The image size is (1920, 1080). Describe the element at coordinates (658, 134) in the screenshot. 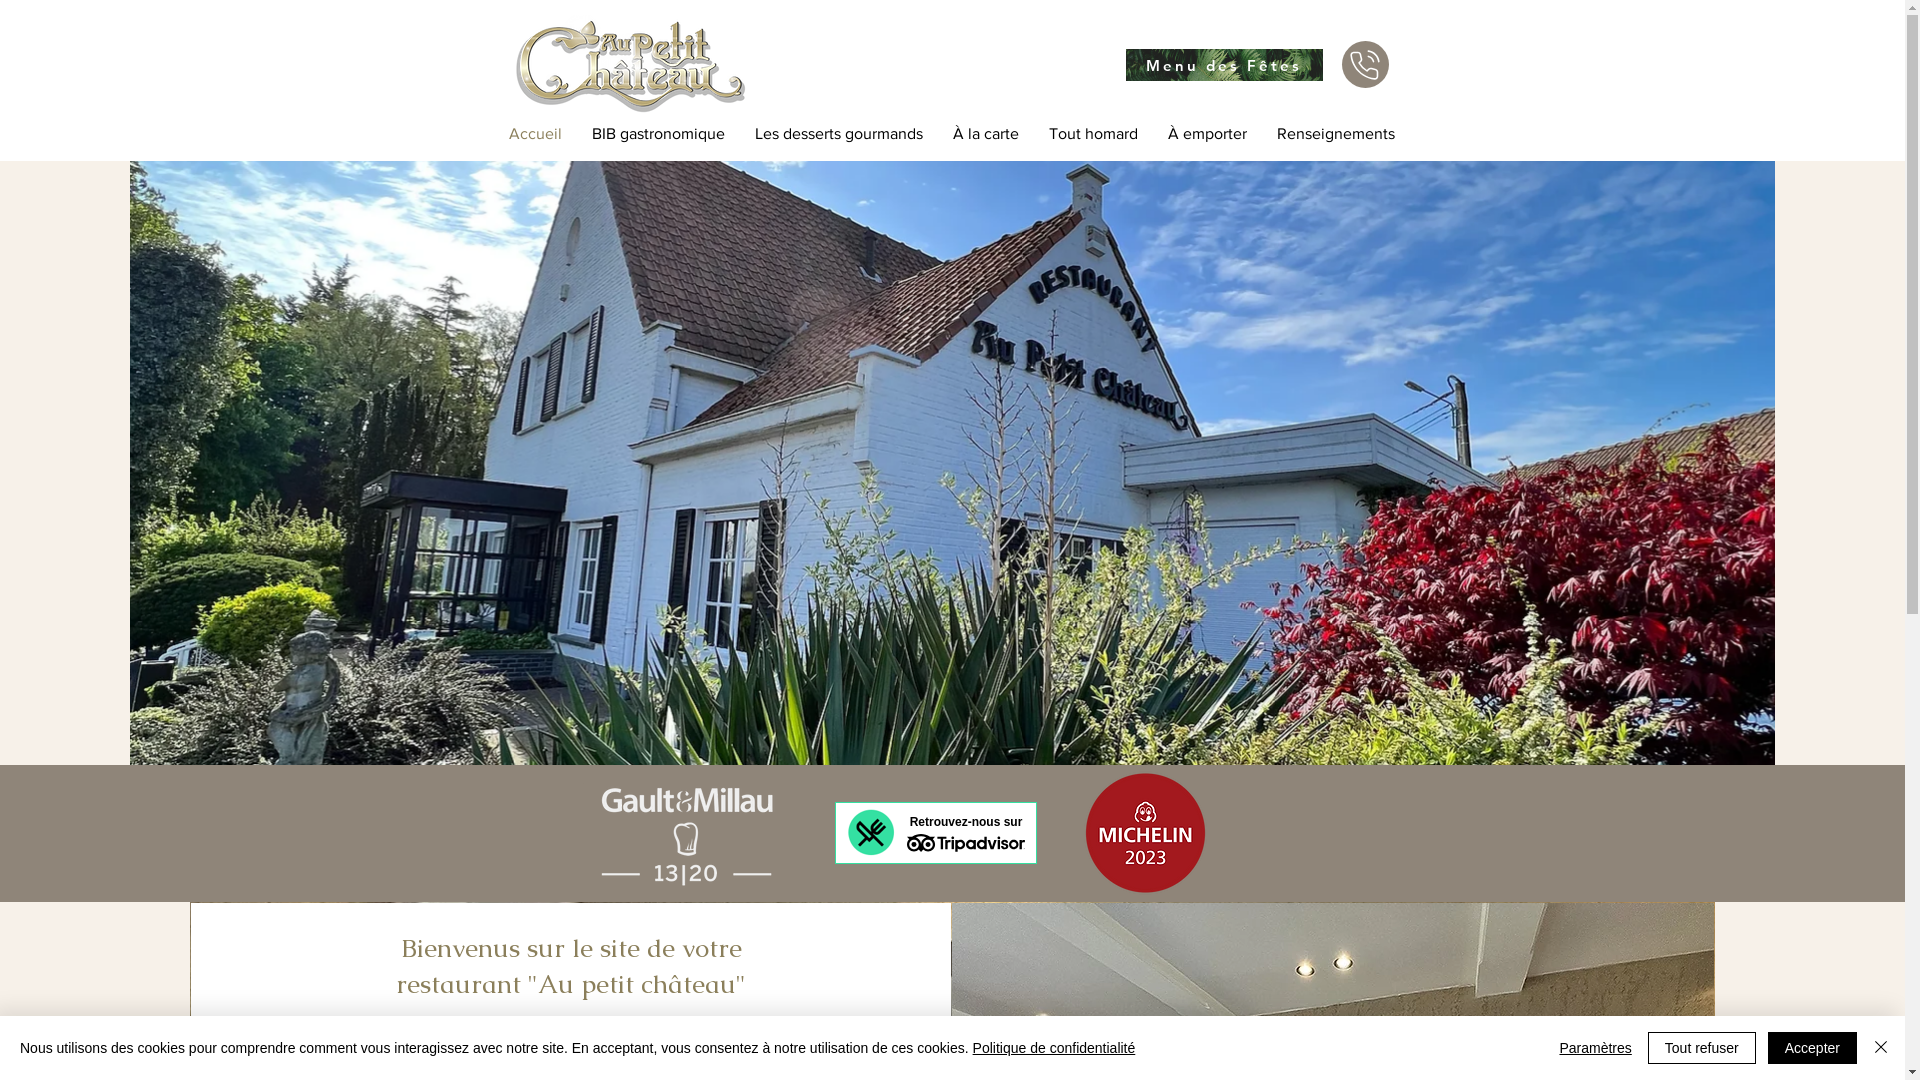

I see `BIB gastronomique` at that location.